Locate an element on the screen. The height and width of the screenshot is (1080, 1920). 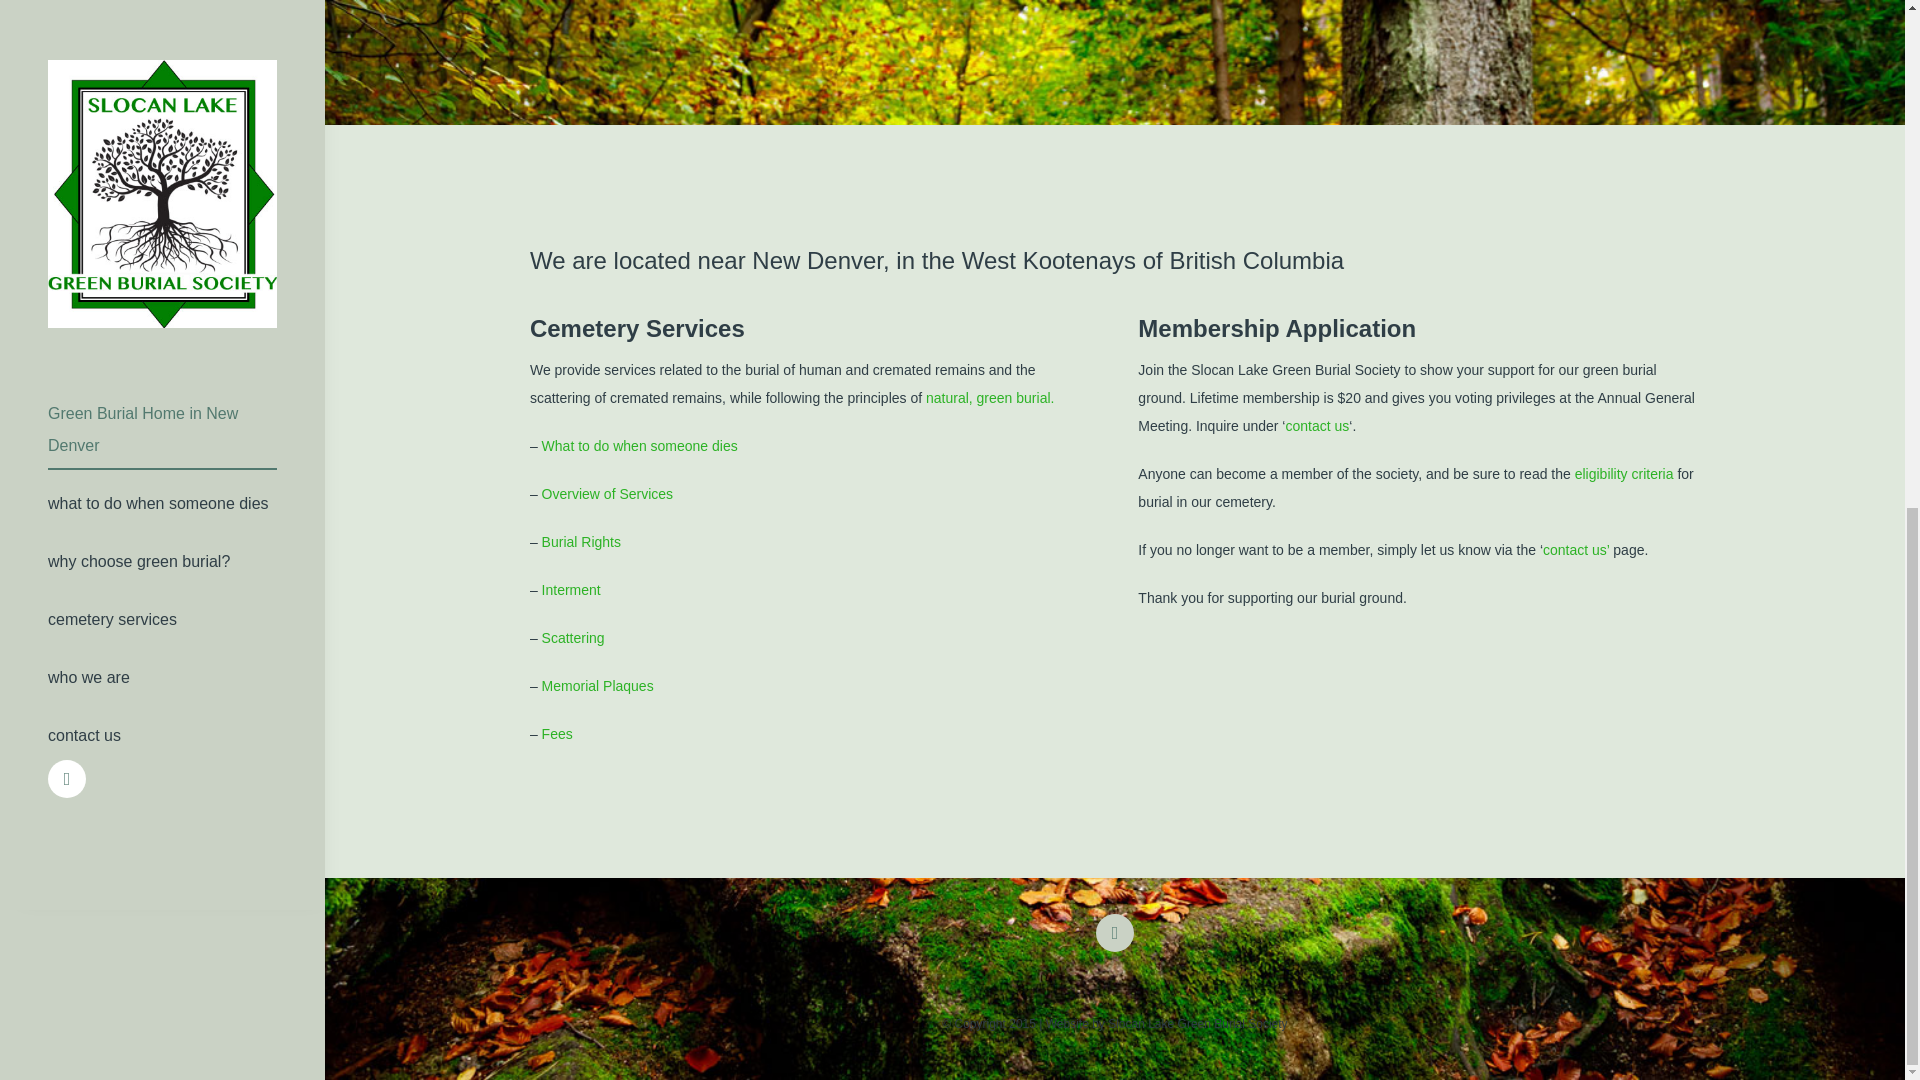
Overview of Services is located at coordinates (607, 494).